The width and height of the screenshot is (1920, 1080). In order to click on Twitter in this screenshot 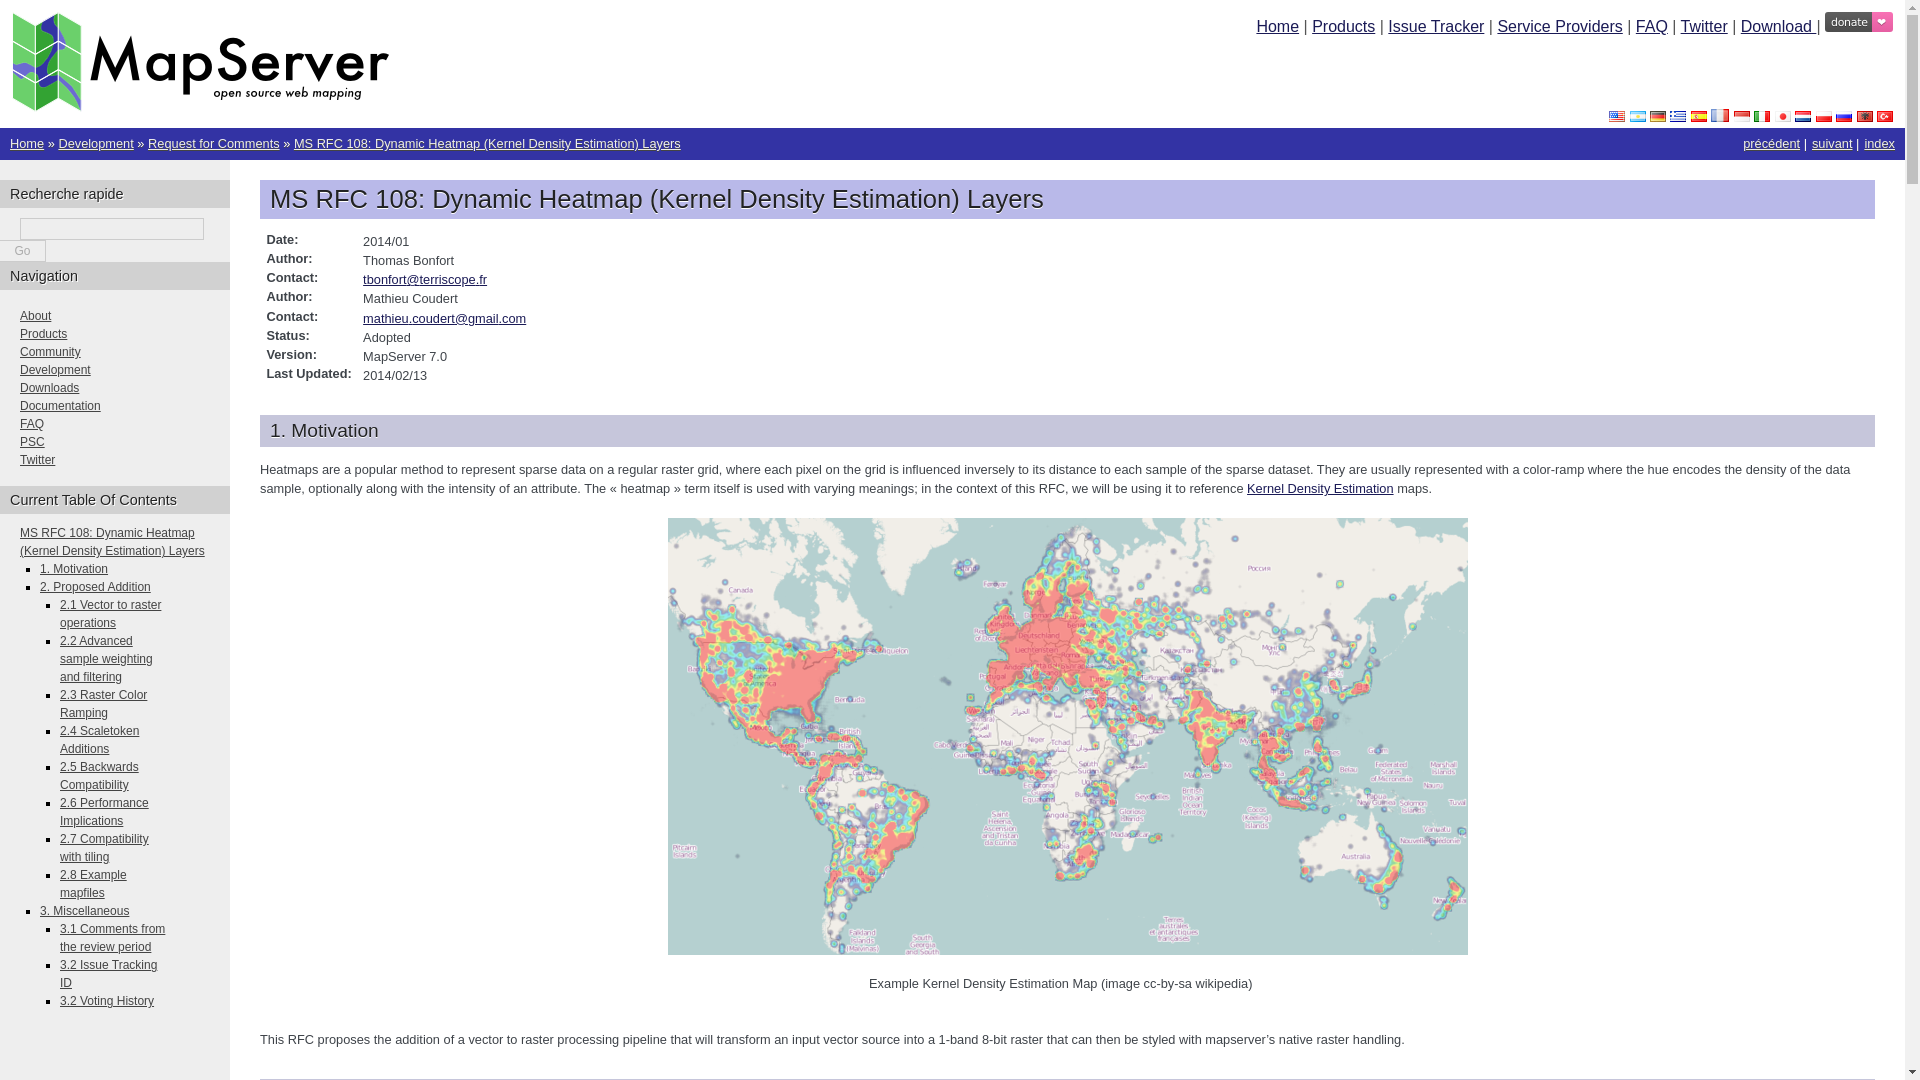, I will do `click(1704, 26)`.